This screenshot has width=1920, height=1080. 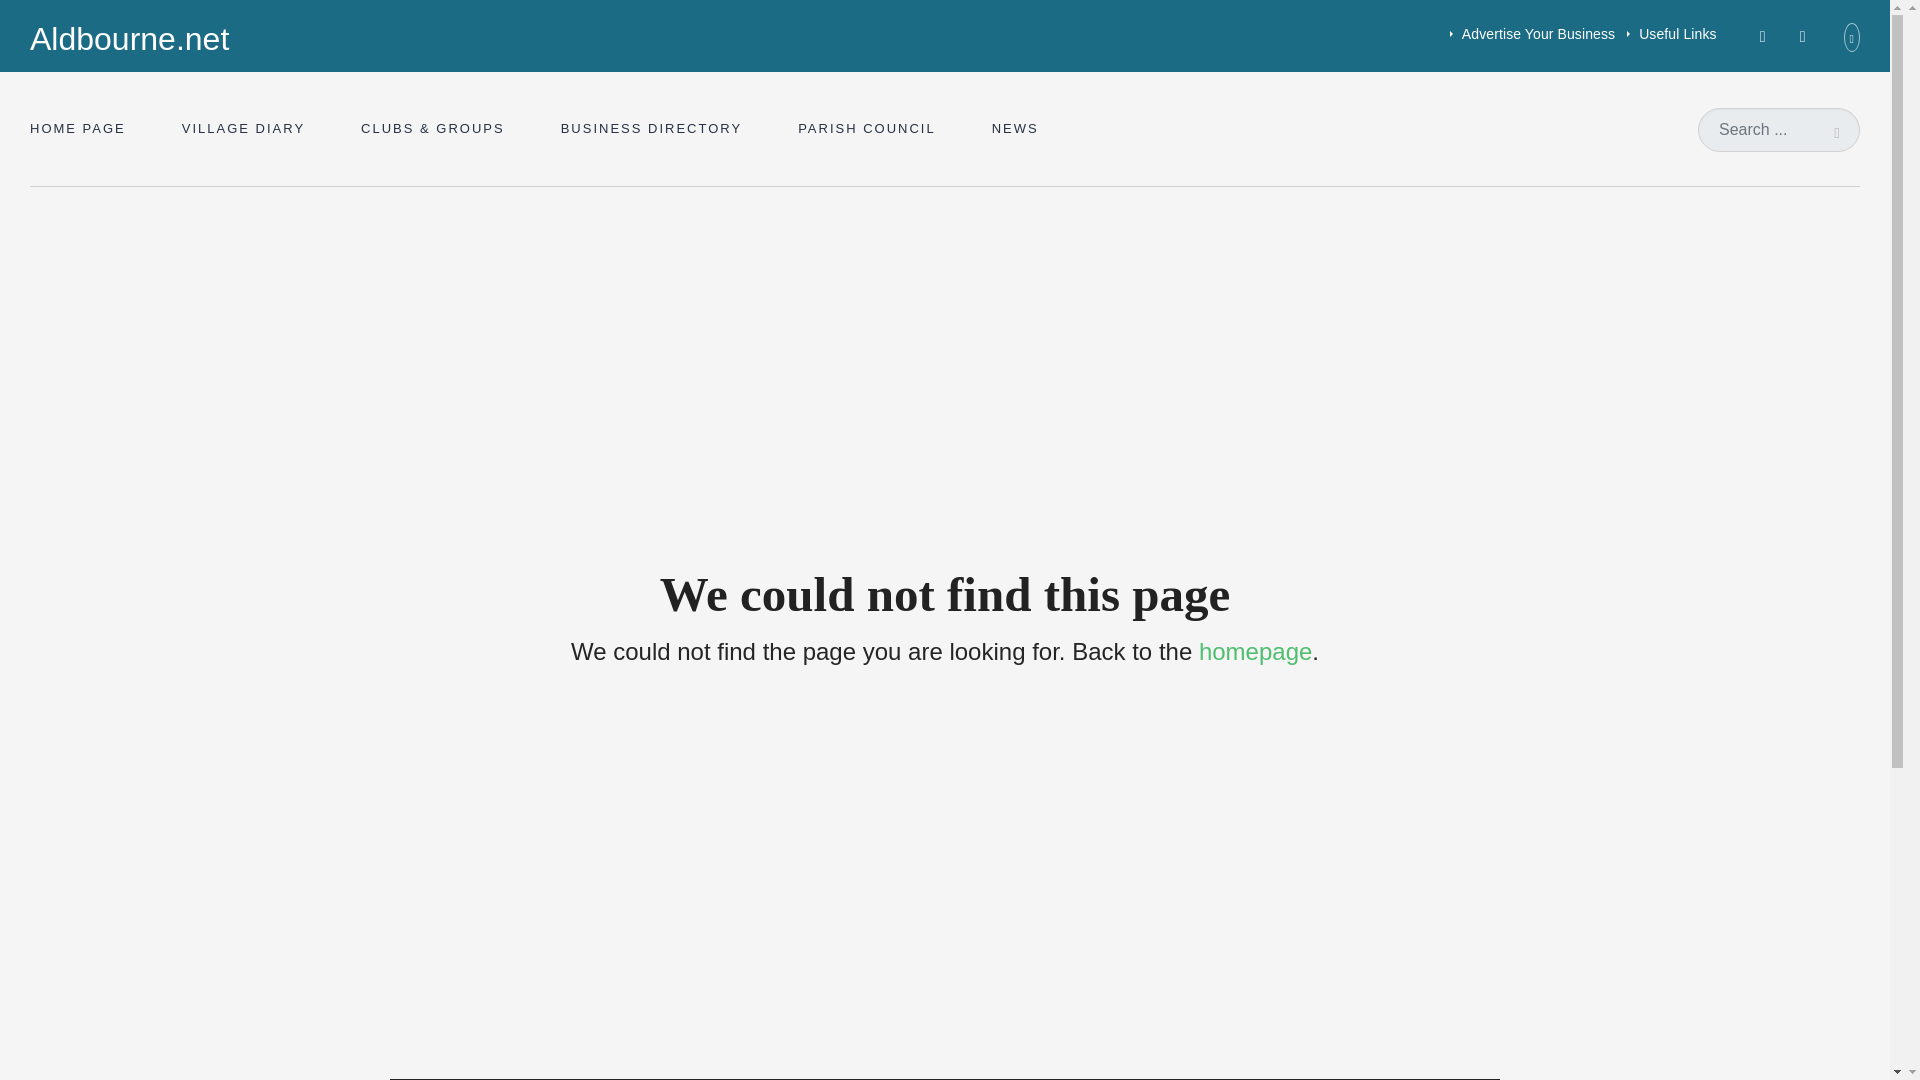 What do you see at coordinates (1802, 36) in the screenshot?
I see `Social item` at bounding box center [1802, 36].